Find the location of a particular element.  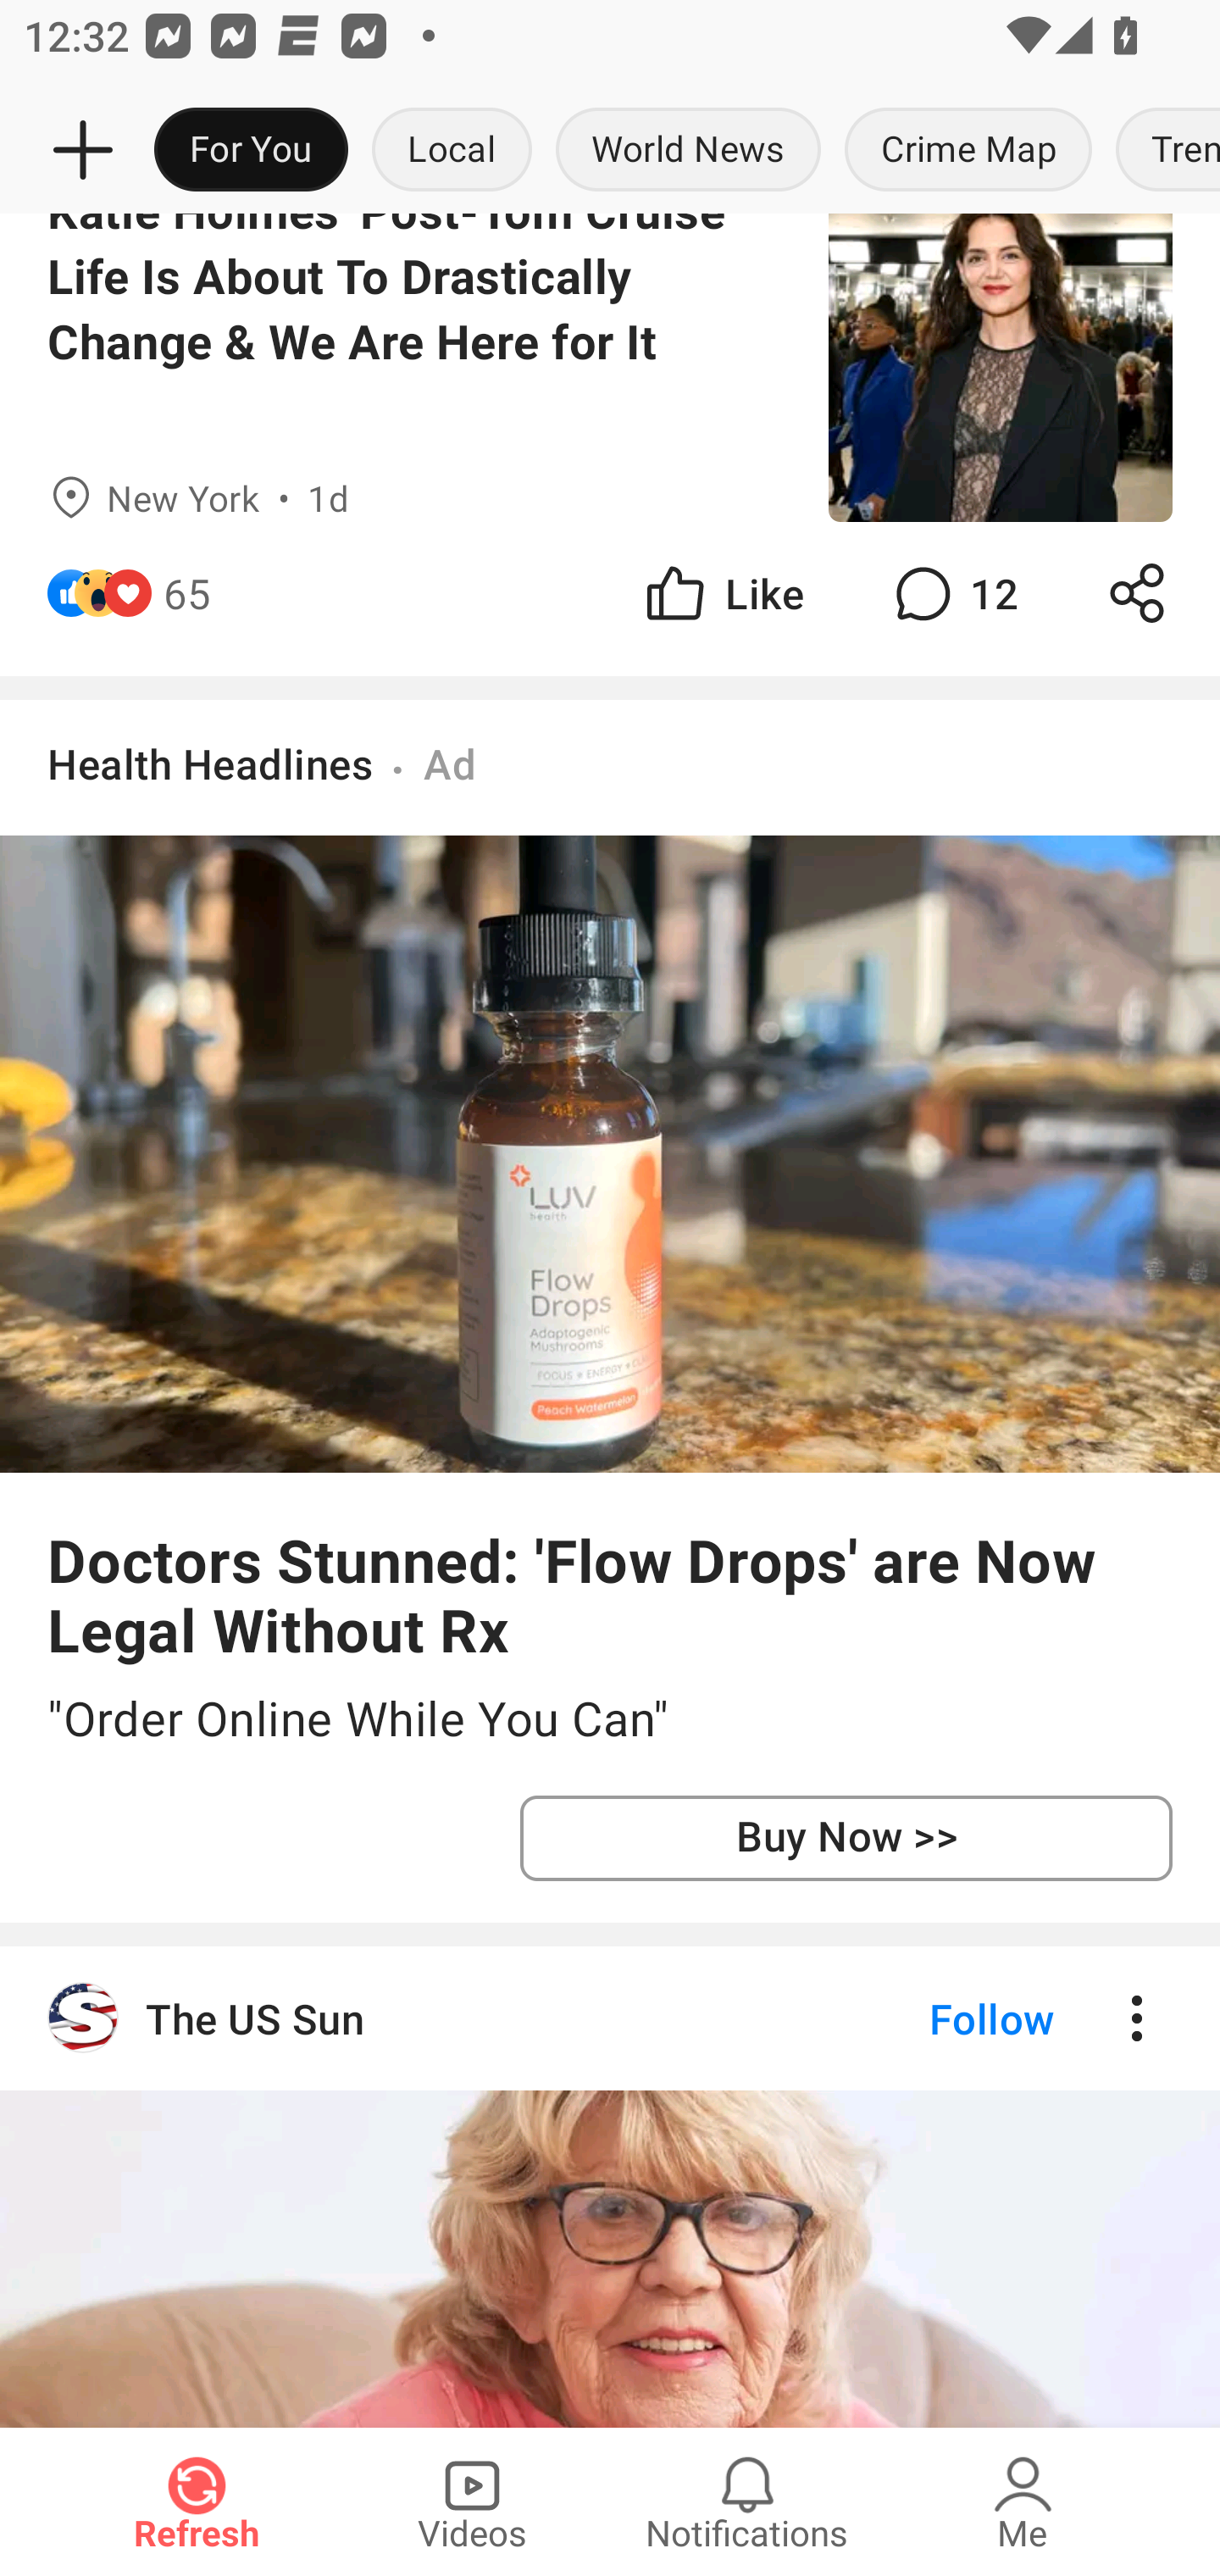

Me is located at coordinates (1023, 2501).